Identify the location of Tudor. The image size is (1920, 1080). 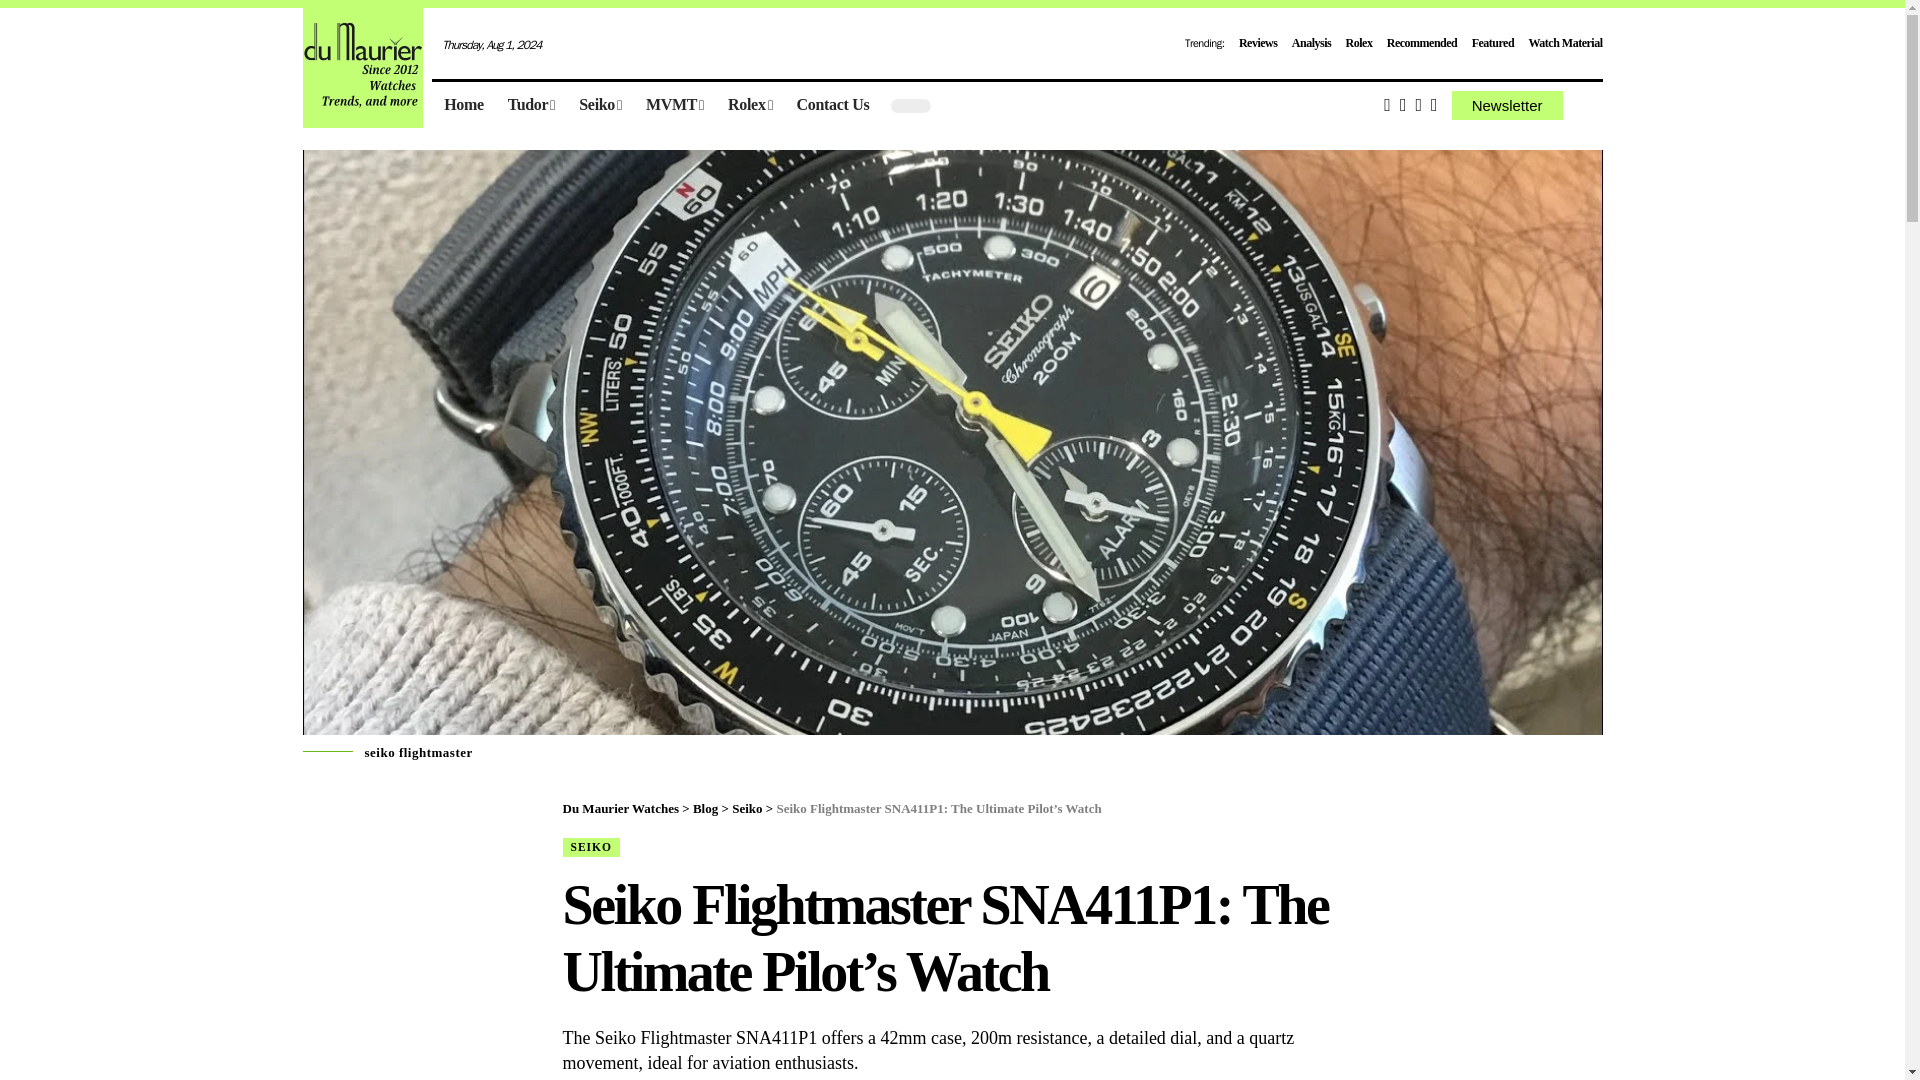
(530, 106).